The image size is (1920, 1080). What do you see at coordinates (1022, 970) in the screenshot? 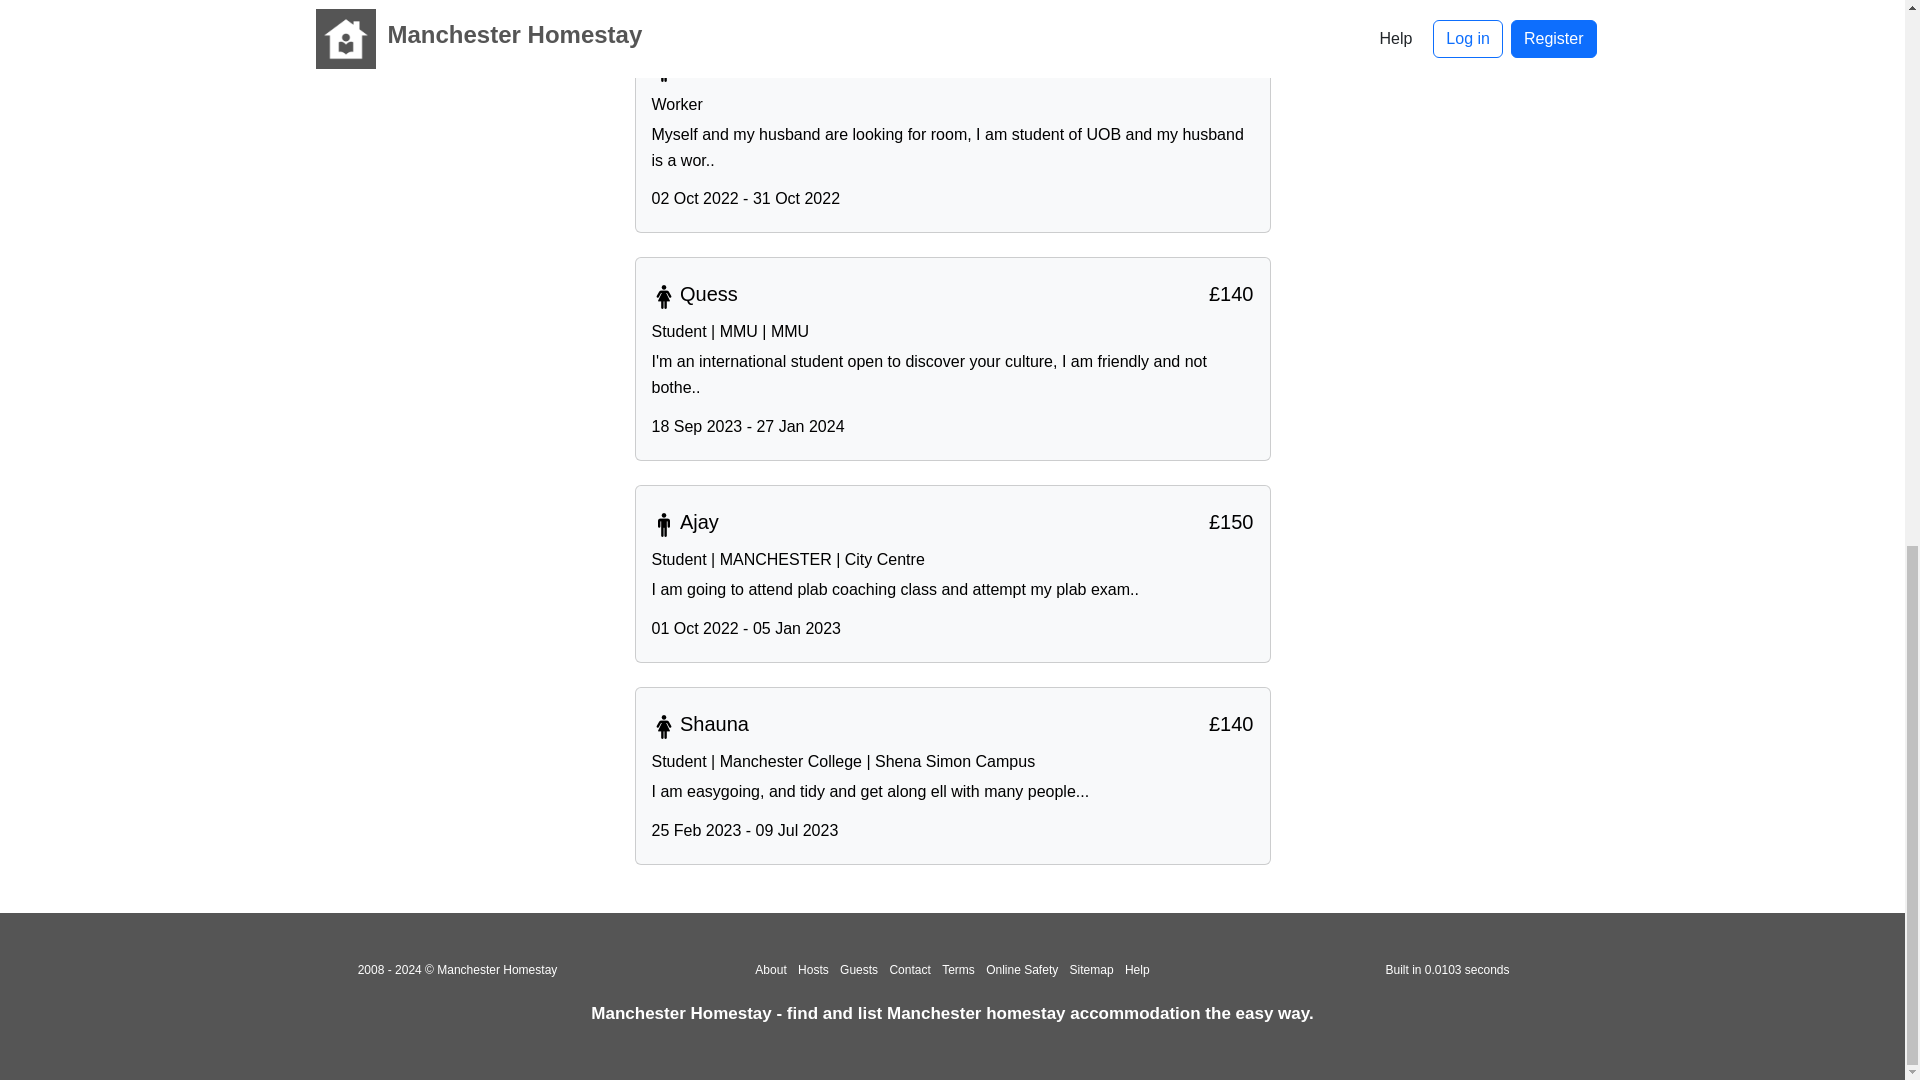
I see `Online Safety` at bounding box center [1022, 970].